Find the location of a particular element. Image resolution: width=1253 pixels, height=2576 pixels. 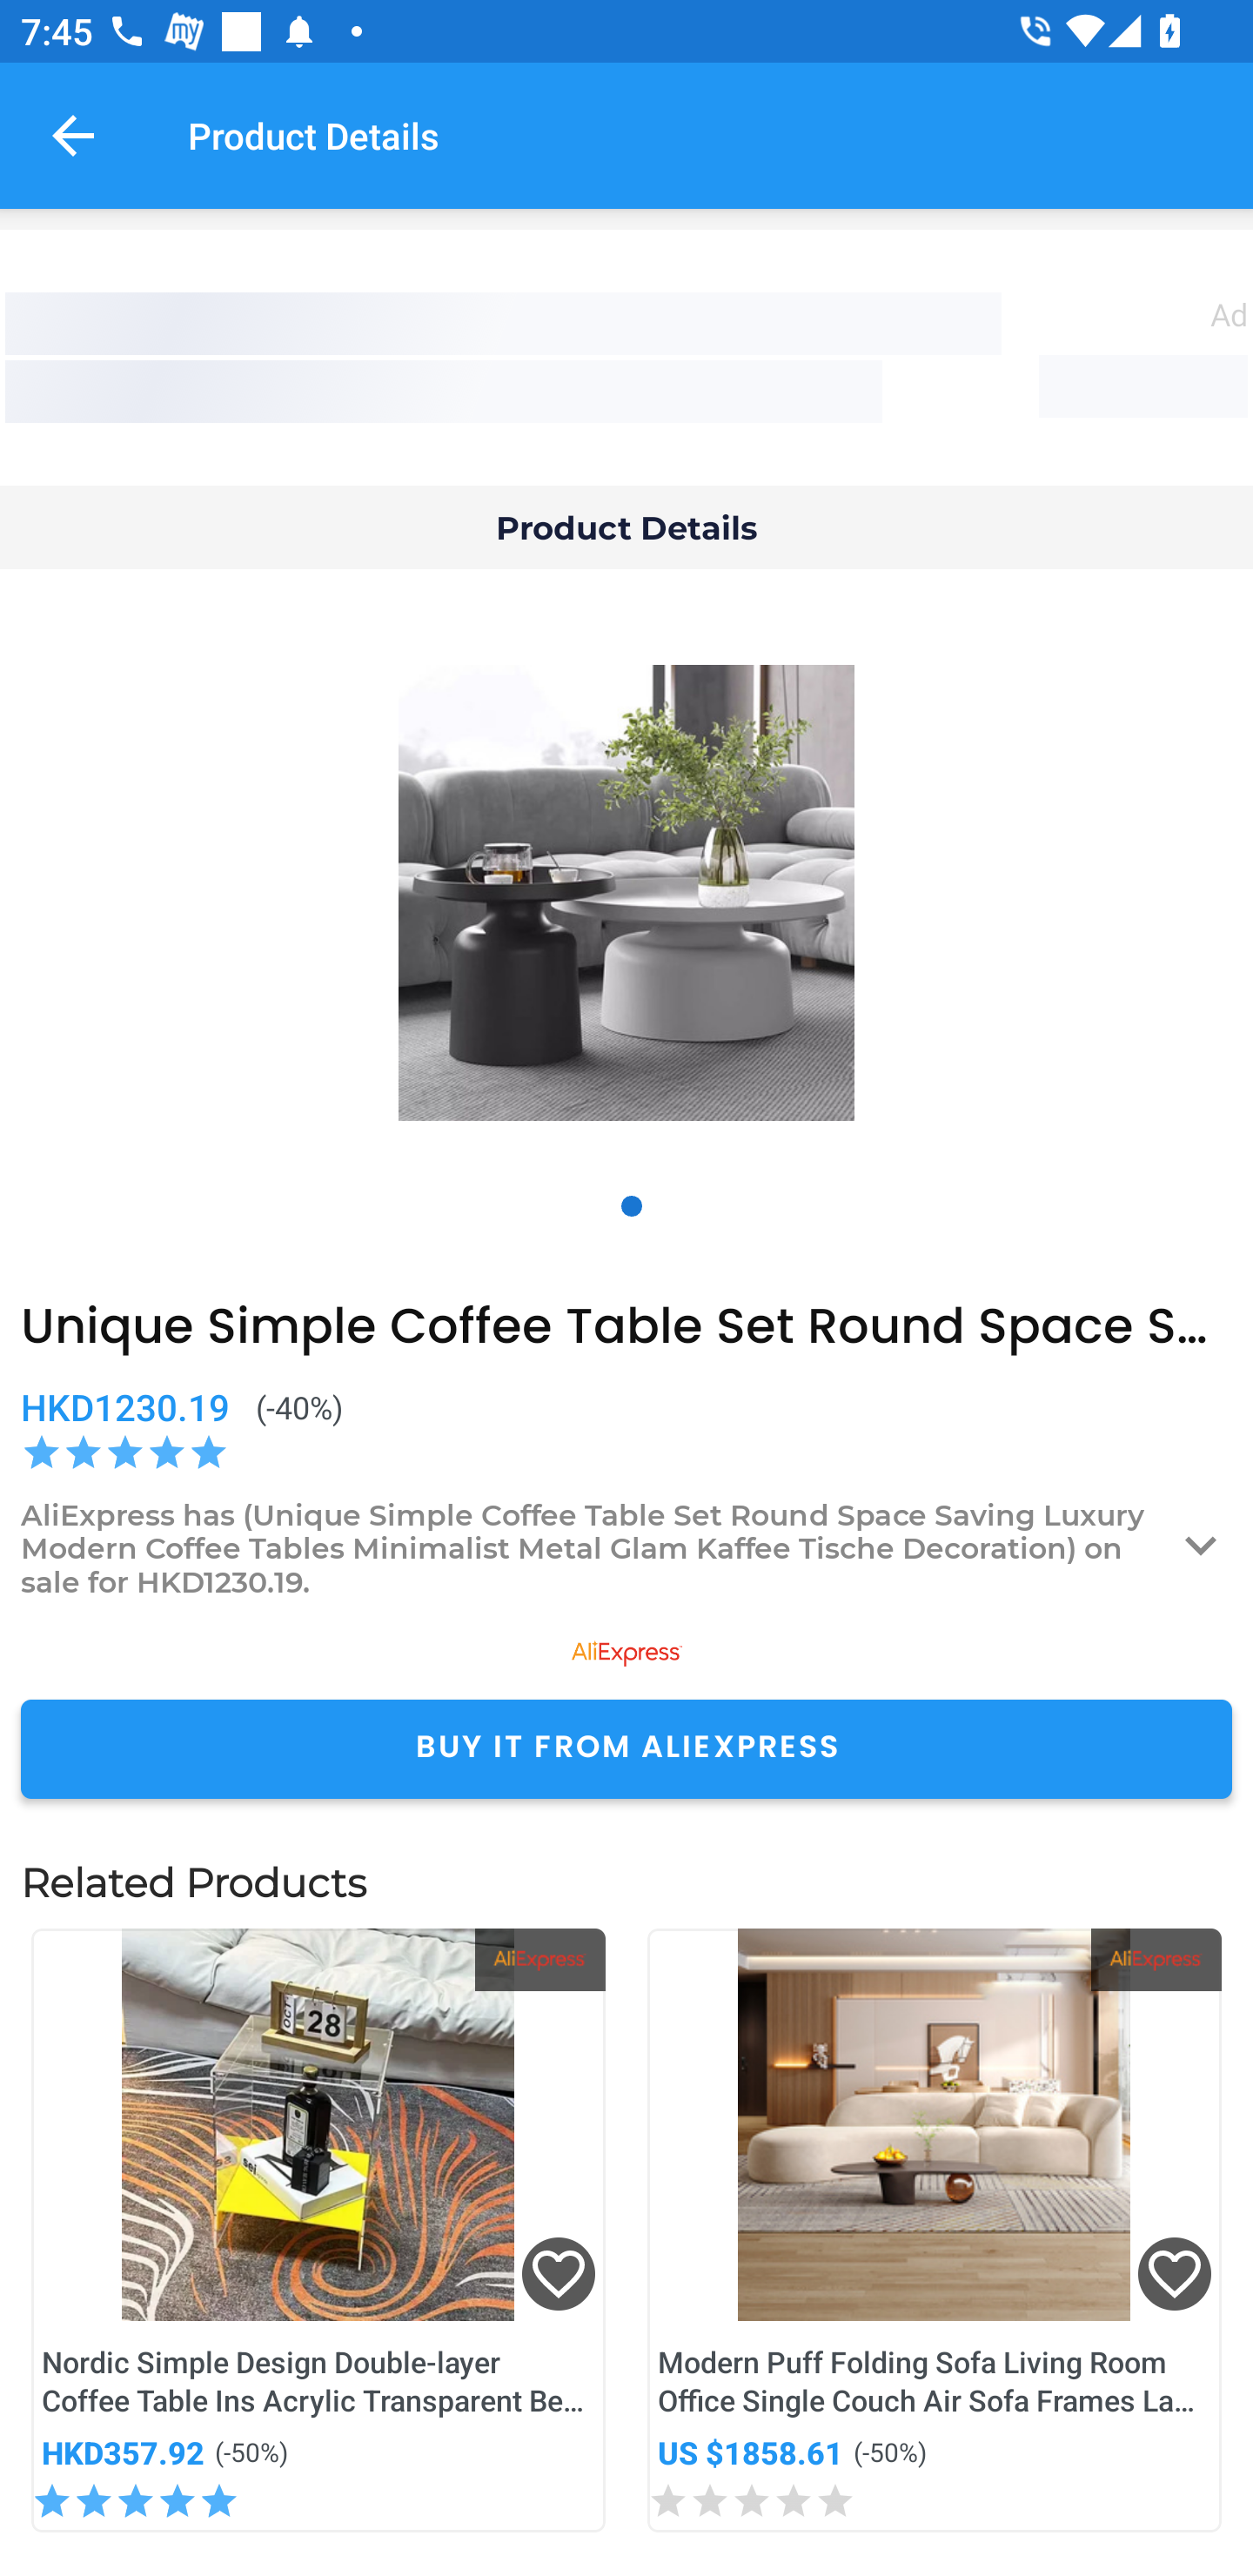

Navigate up is located at coordinates (73, 135).